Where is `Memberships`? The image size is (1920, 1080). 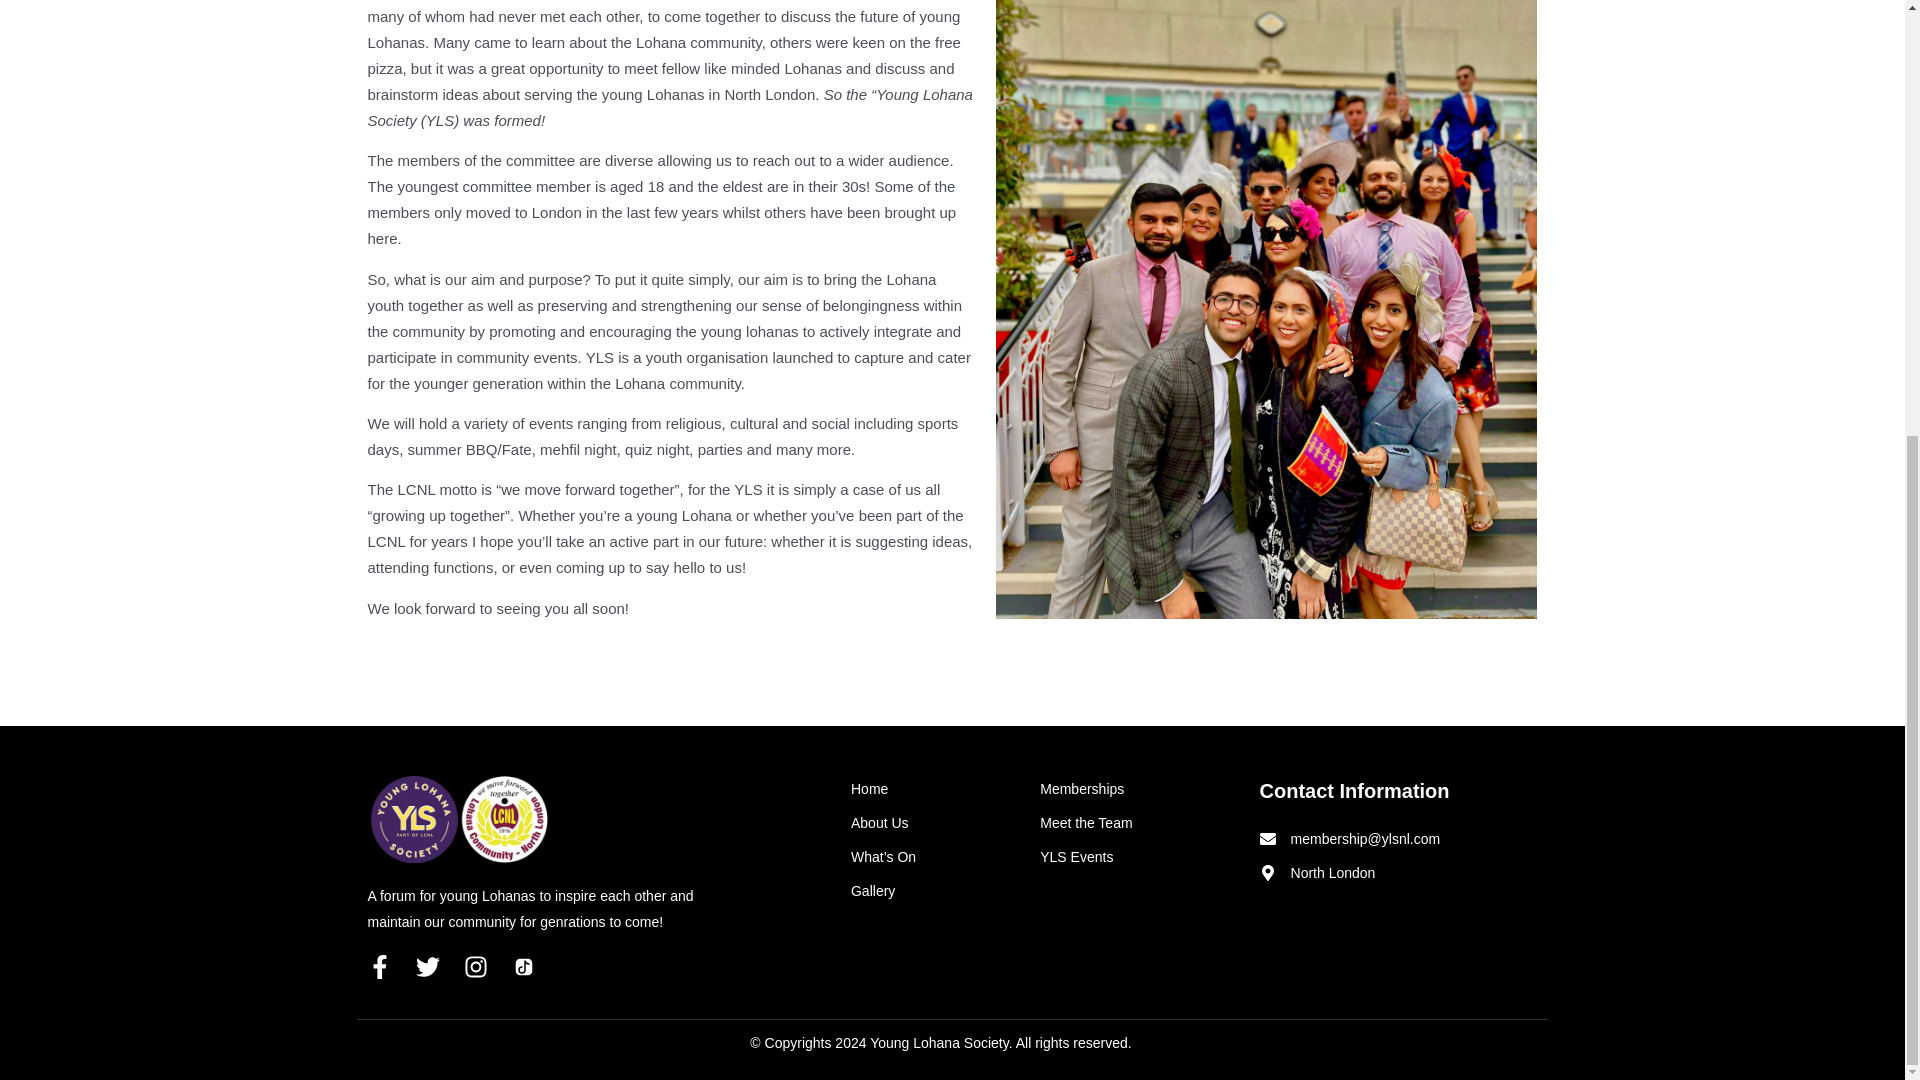
Memberships is located at coordinates (1139, 789).